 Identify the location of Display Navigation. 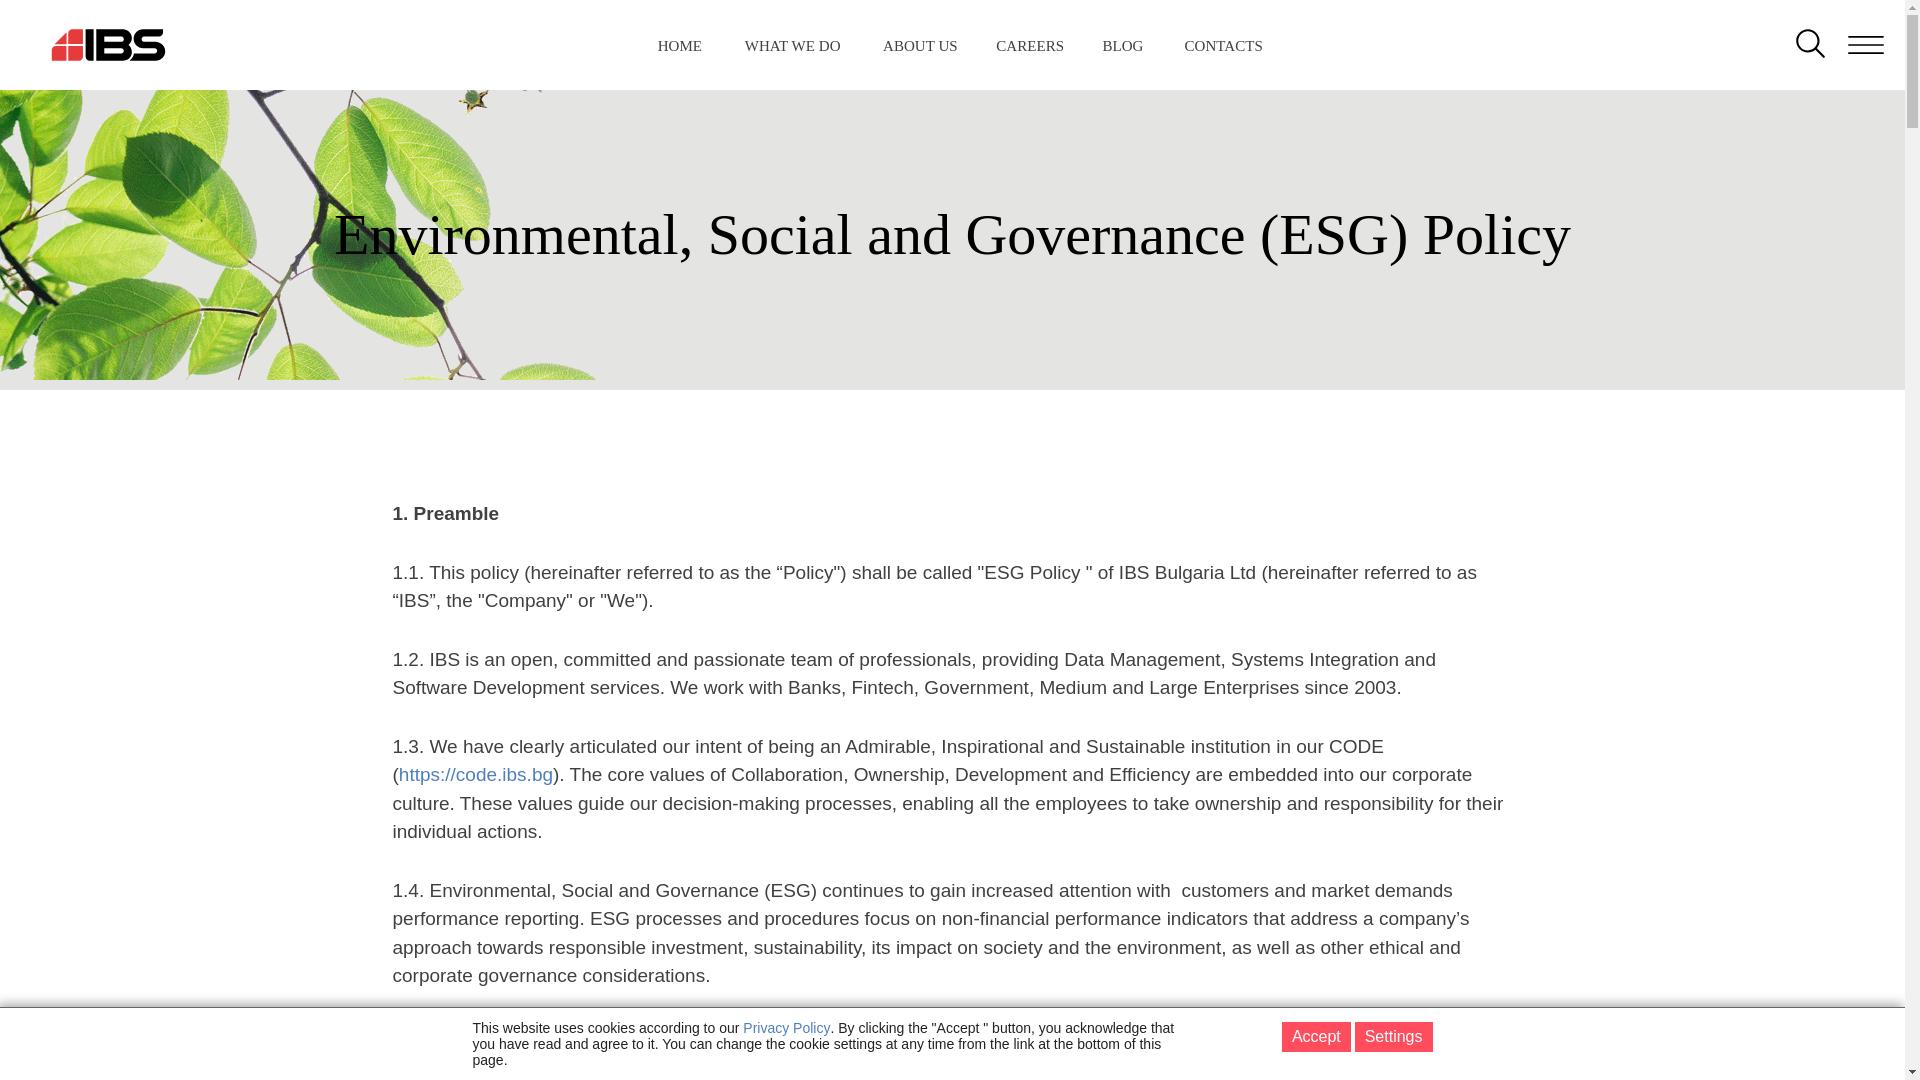
(143, 27).